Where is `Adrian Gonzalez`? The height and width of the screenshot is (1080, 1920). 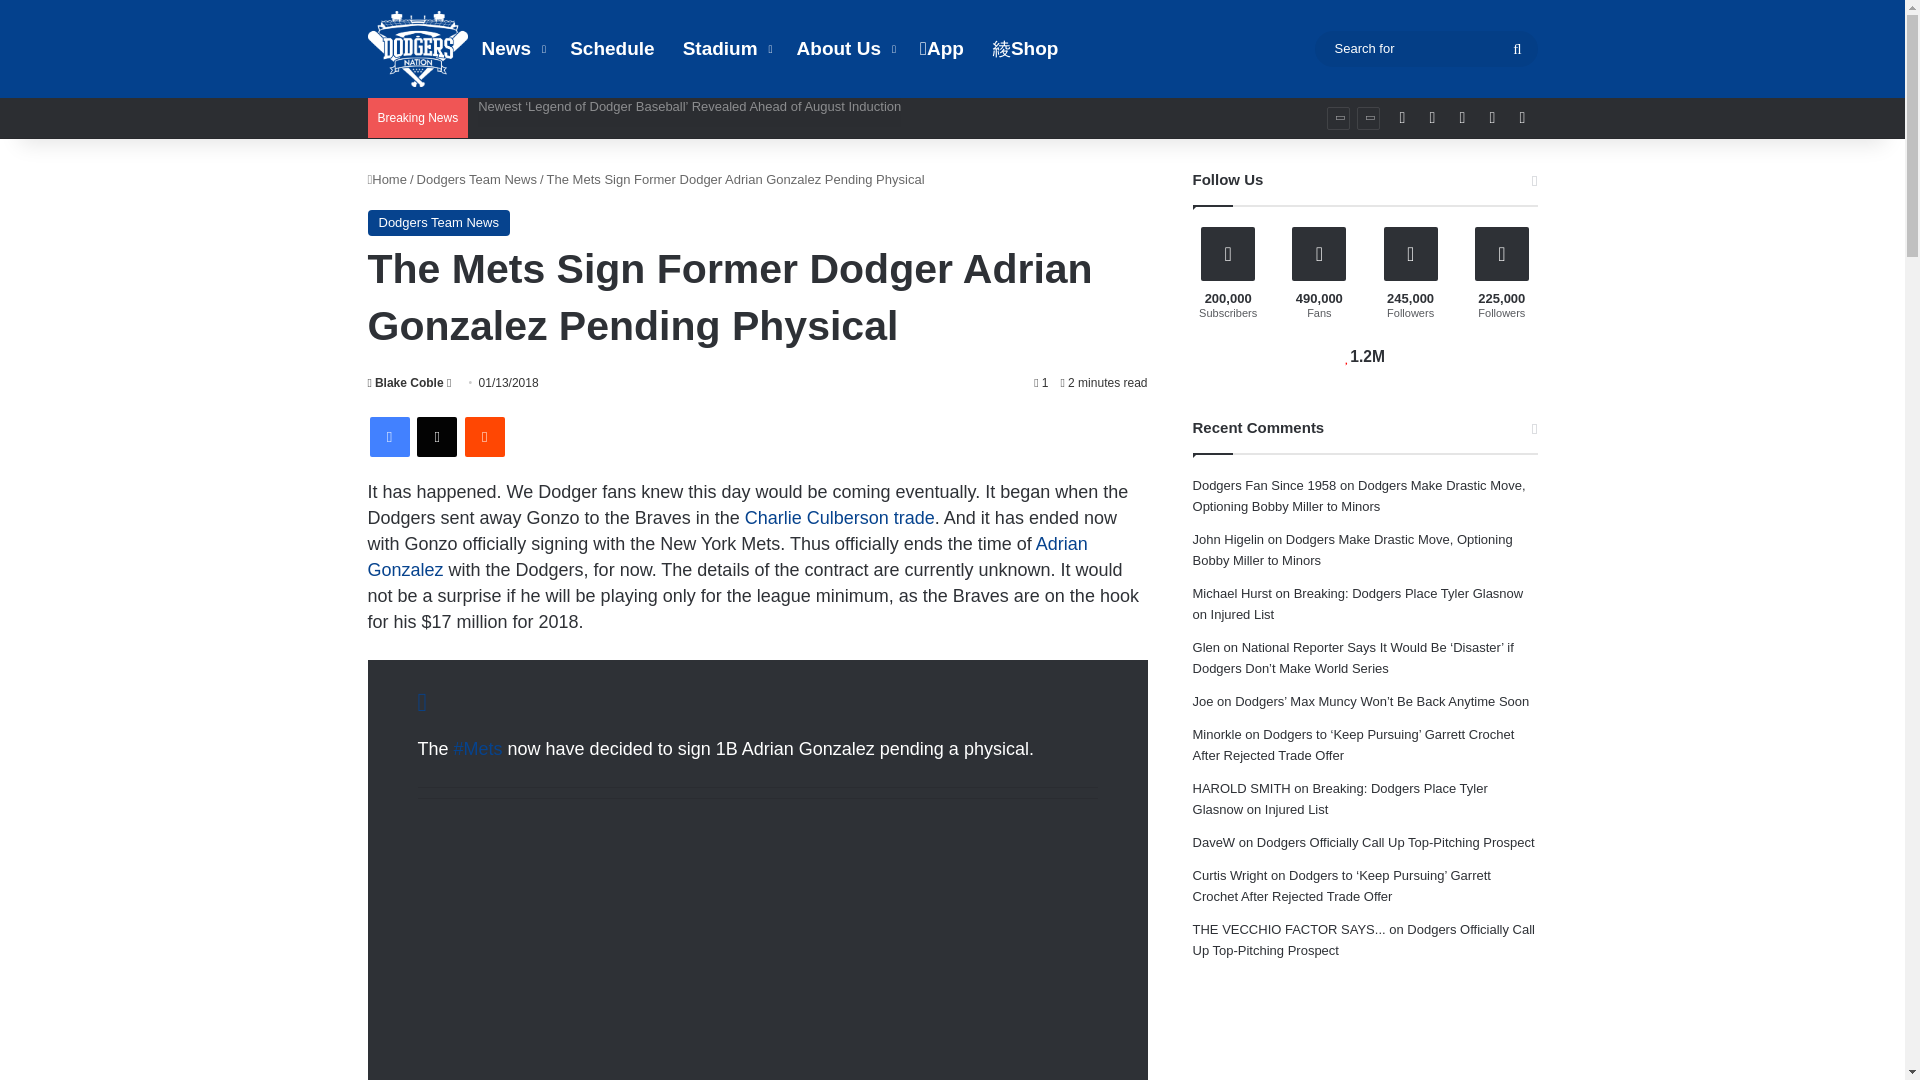 Adrian Gonzalez is located at coordinates (728, 556).